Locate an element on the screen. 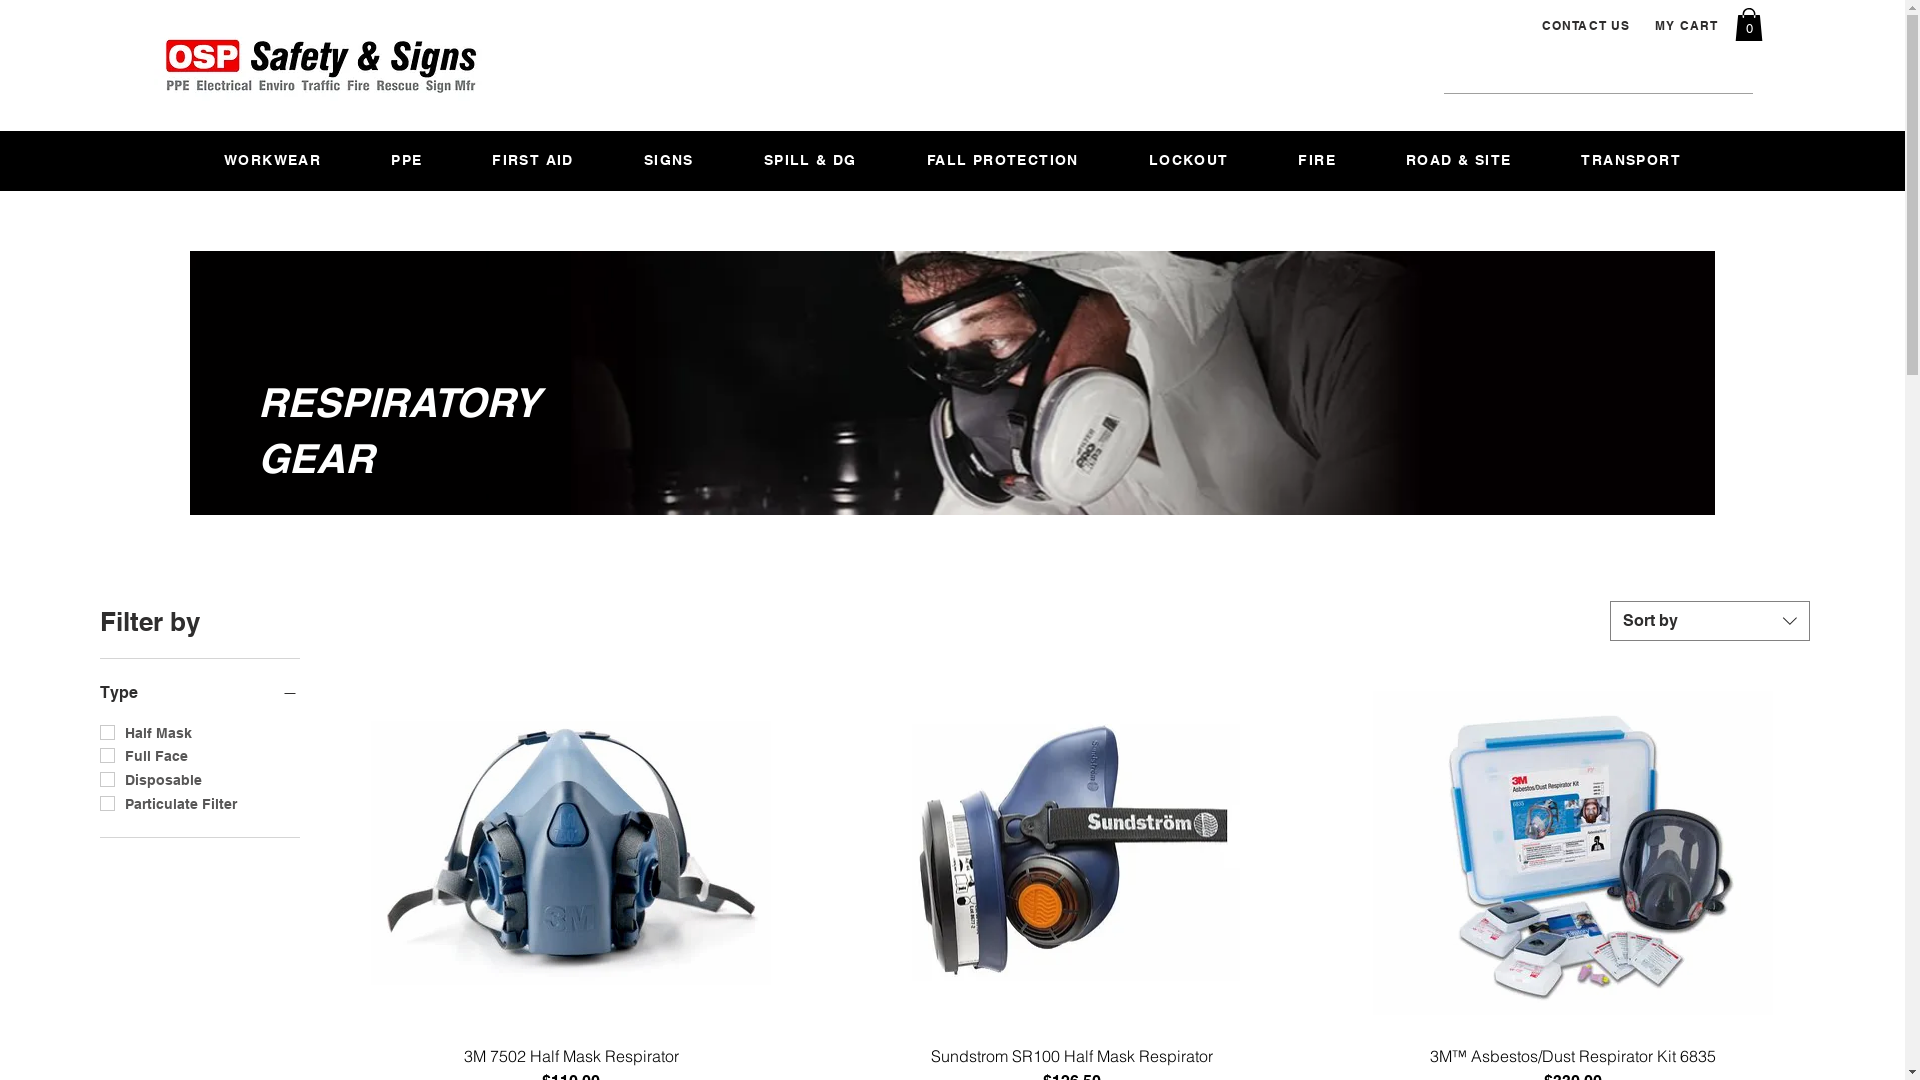 This screenshot has width=1920, height=1080. MY CART is located at coordinates (1689, 25).